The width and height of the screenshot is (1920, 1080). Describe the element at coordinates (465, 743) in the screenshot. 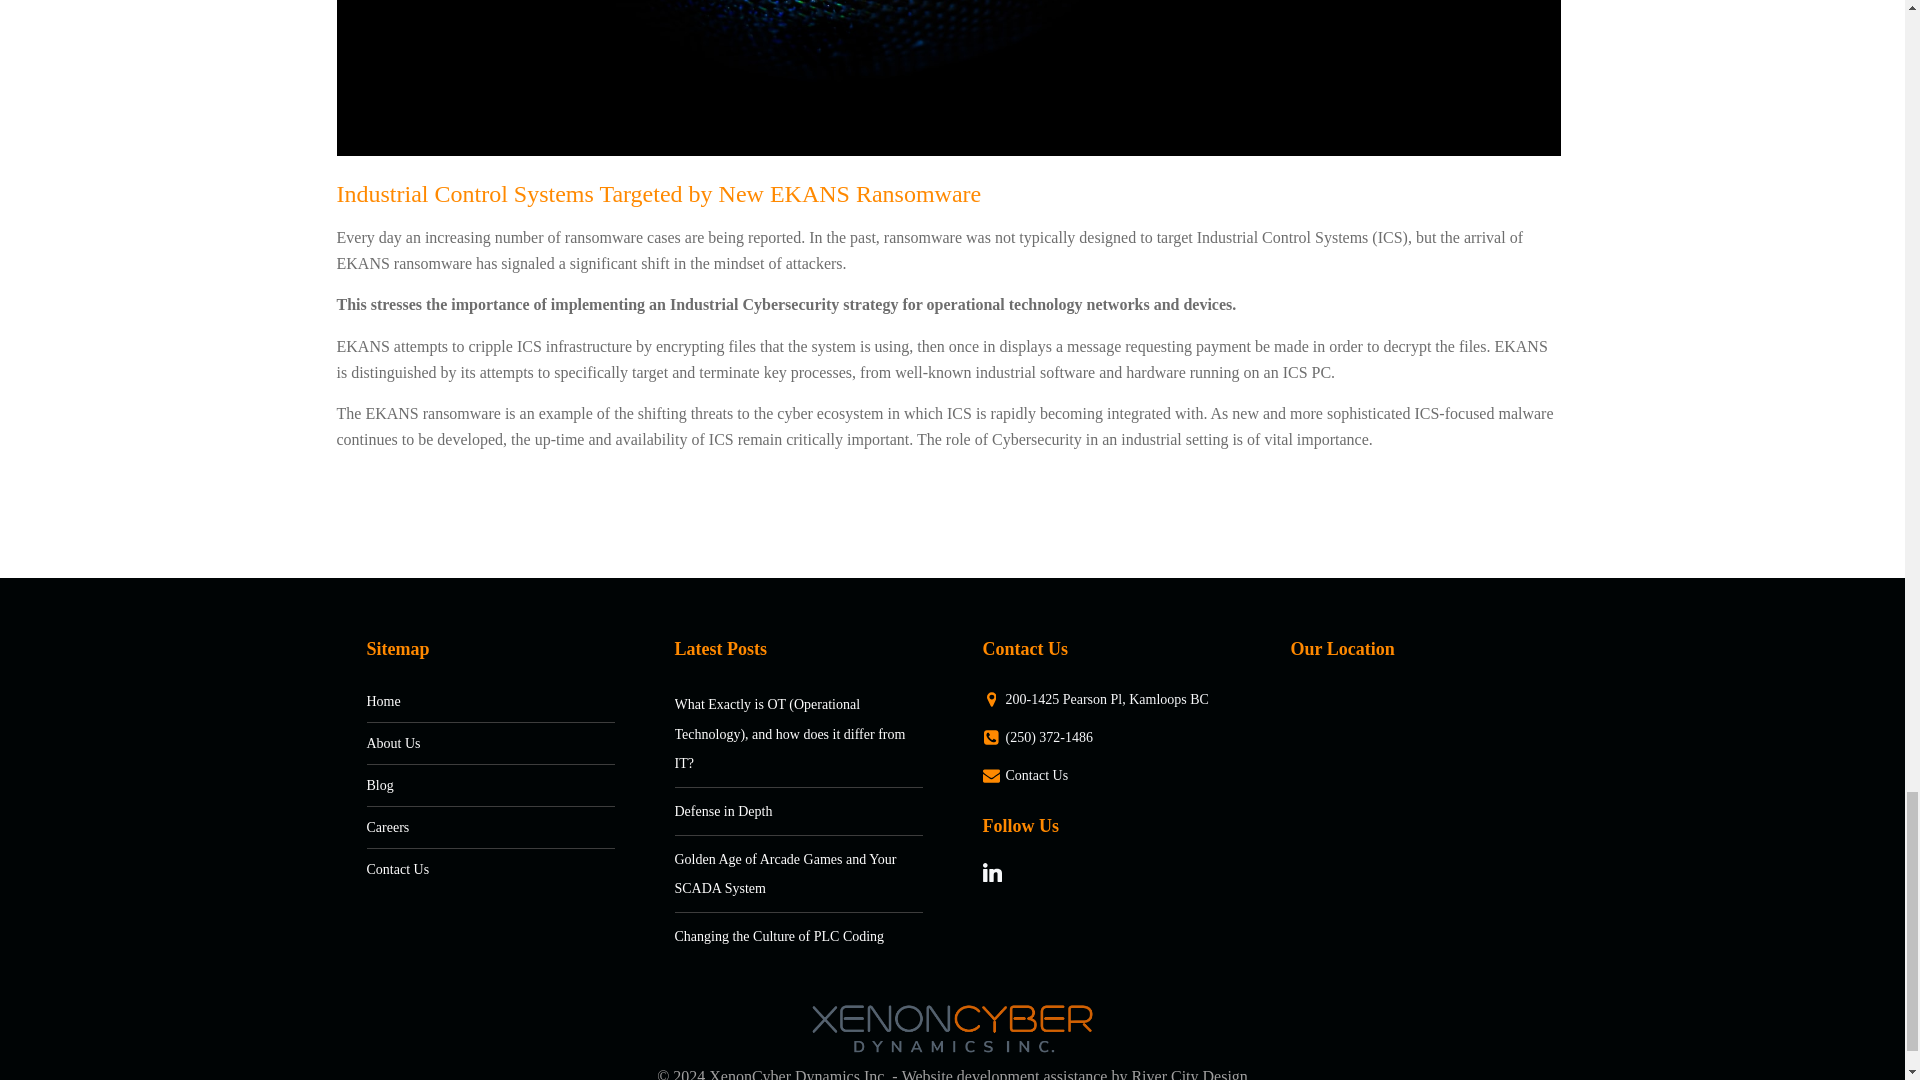

I see `About Us` at that location.